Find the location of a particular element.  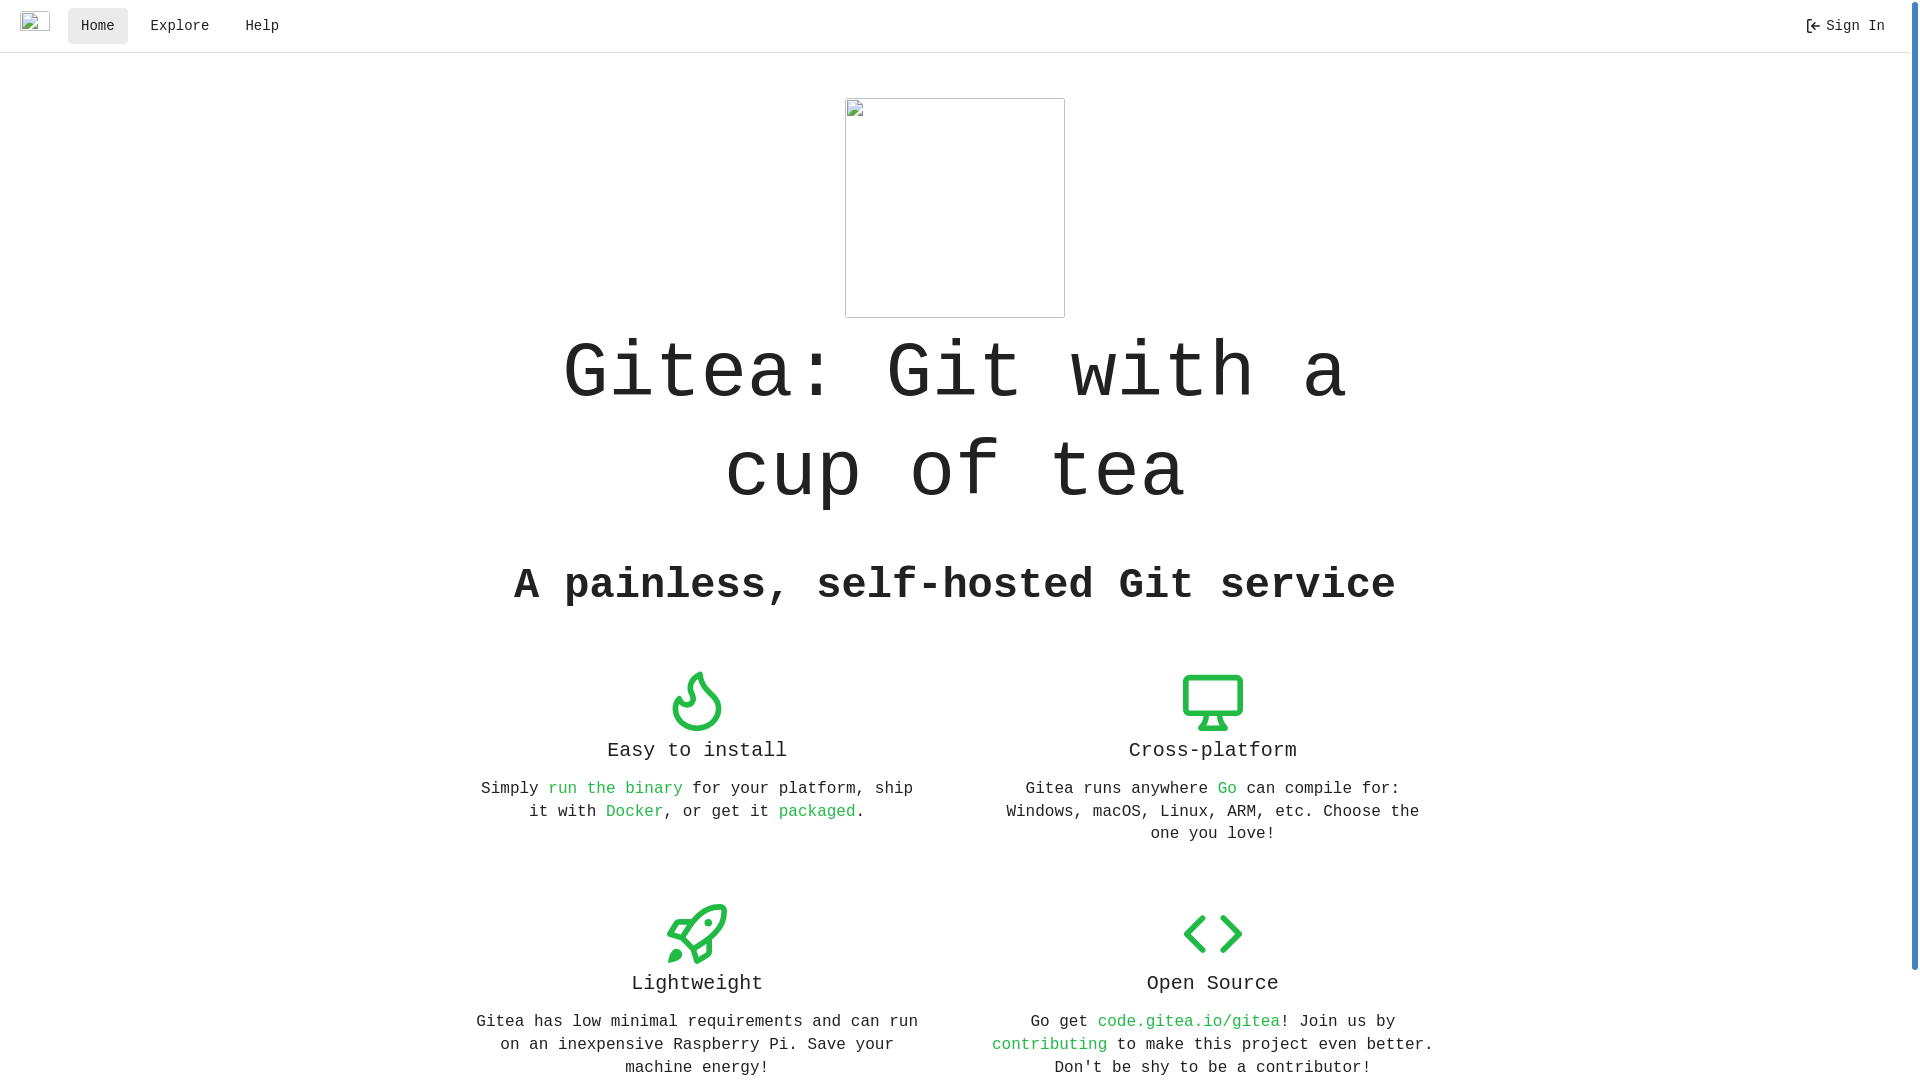

run the binary is located at coordinates (615, 789).